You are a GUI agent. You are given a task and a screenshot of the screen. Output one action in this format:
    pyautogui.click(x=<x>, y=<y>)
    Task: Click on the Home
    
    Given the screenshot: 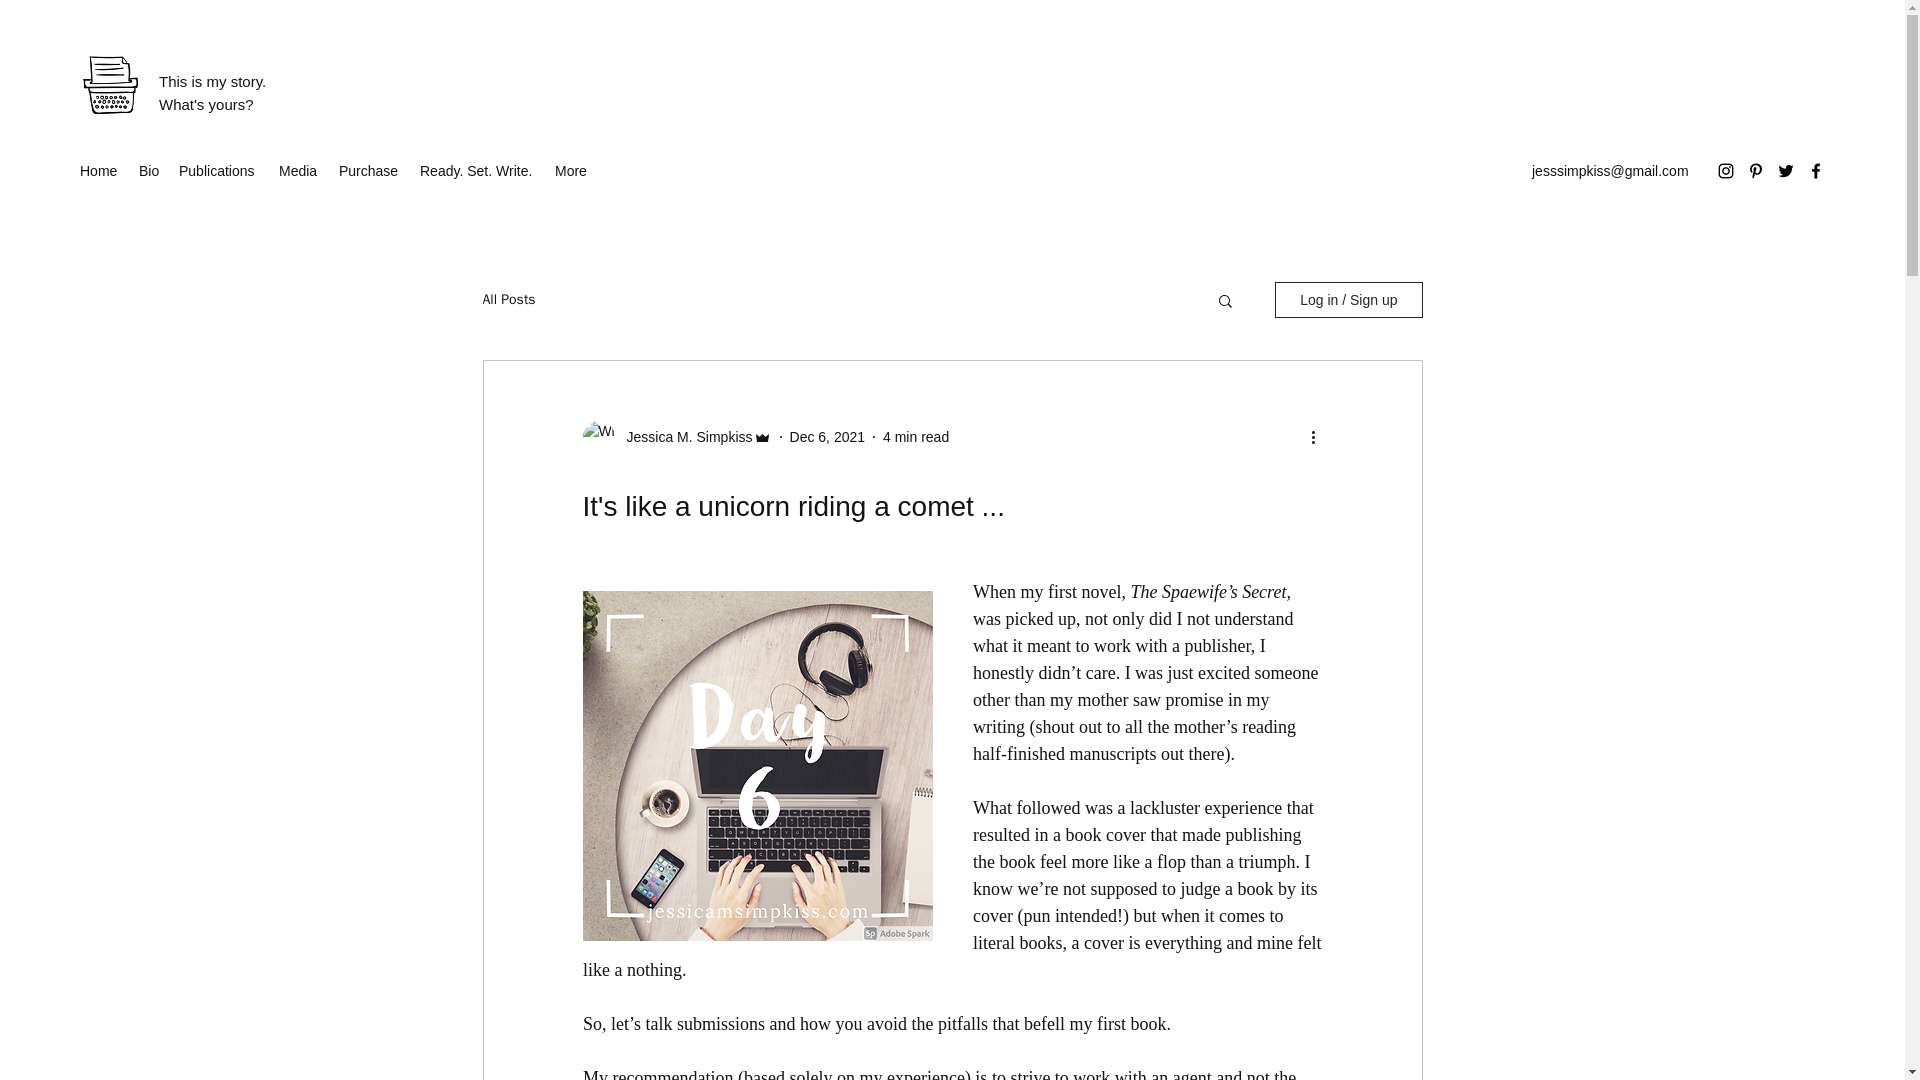 What is the action you would take?
    pyautogui.click(x=98, y=170)
    